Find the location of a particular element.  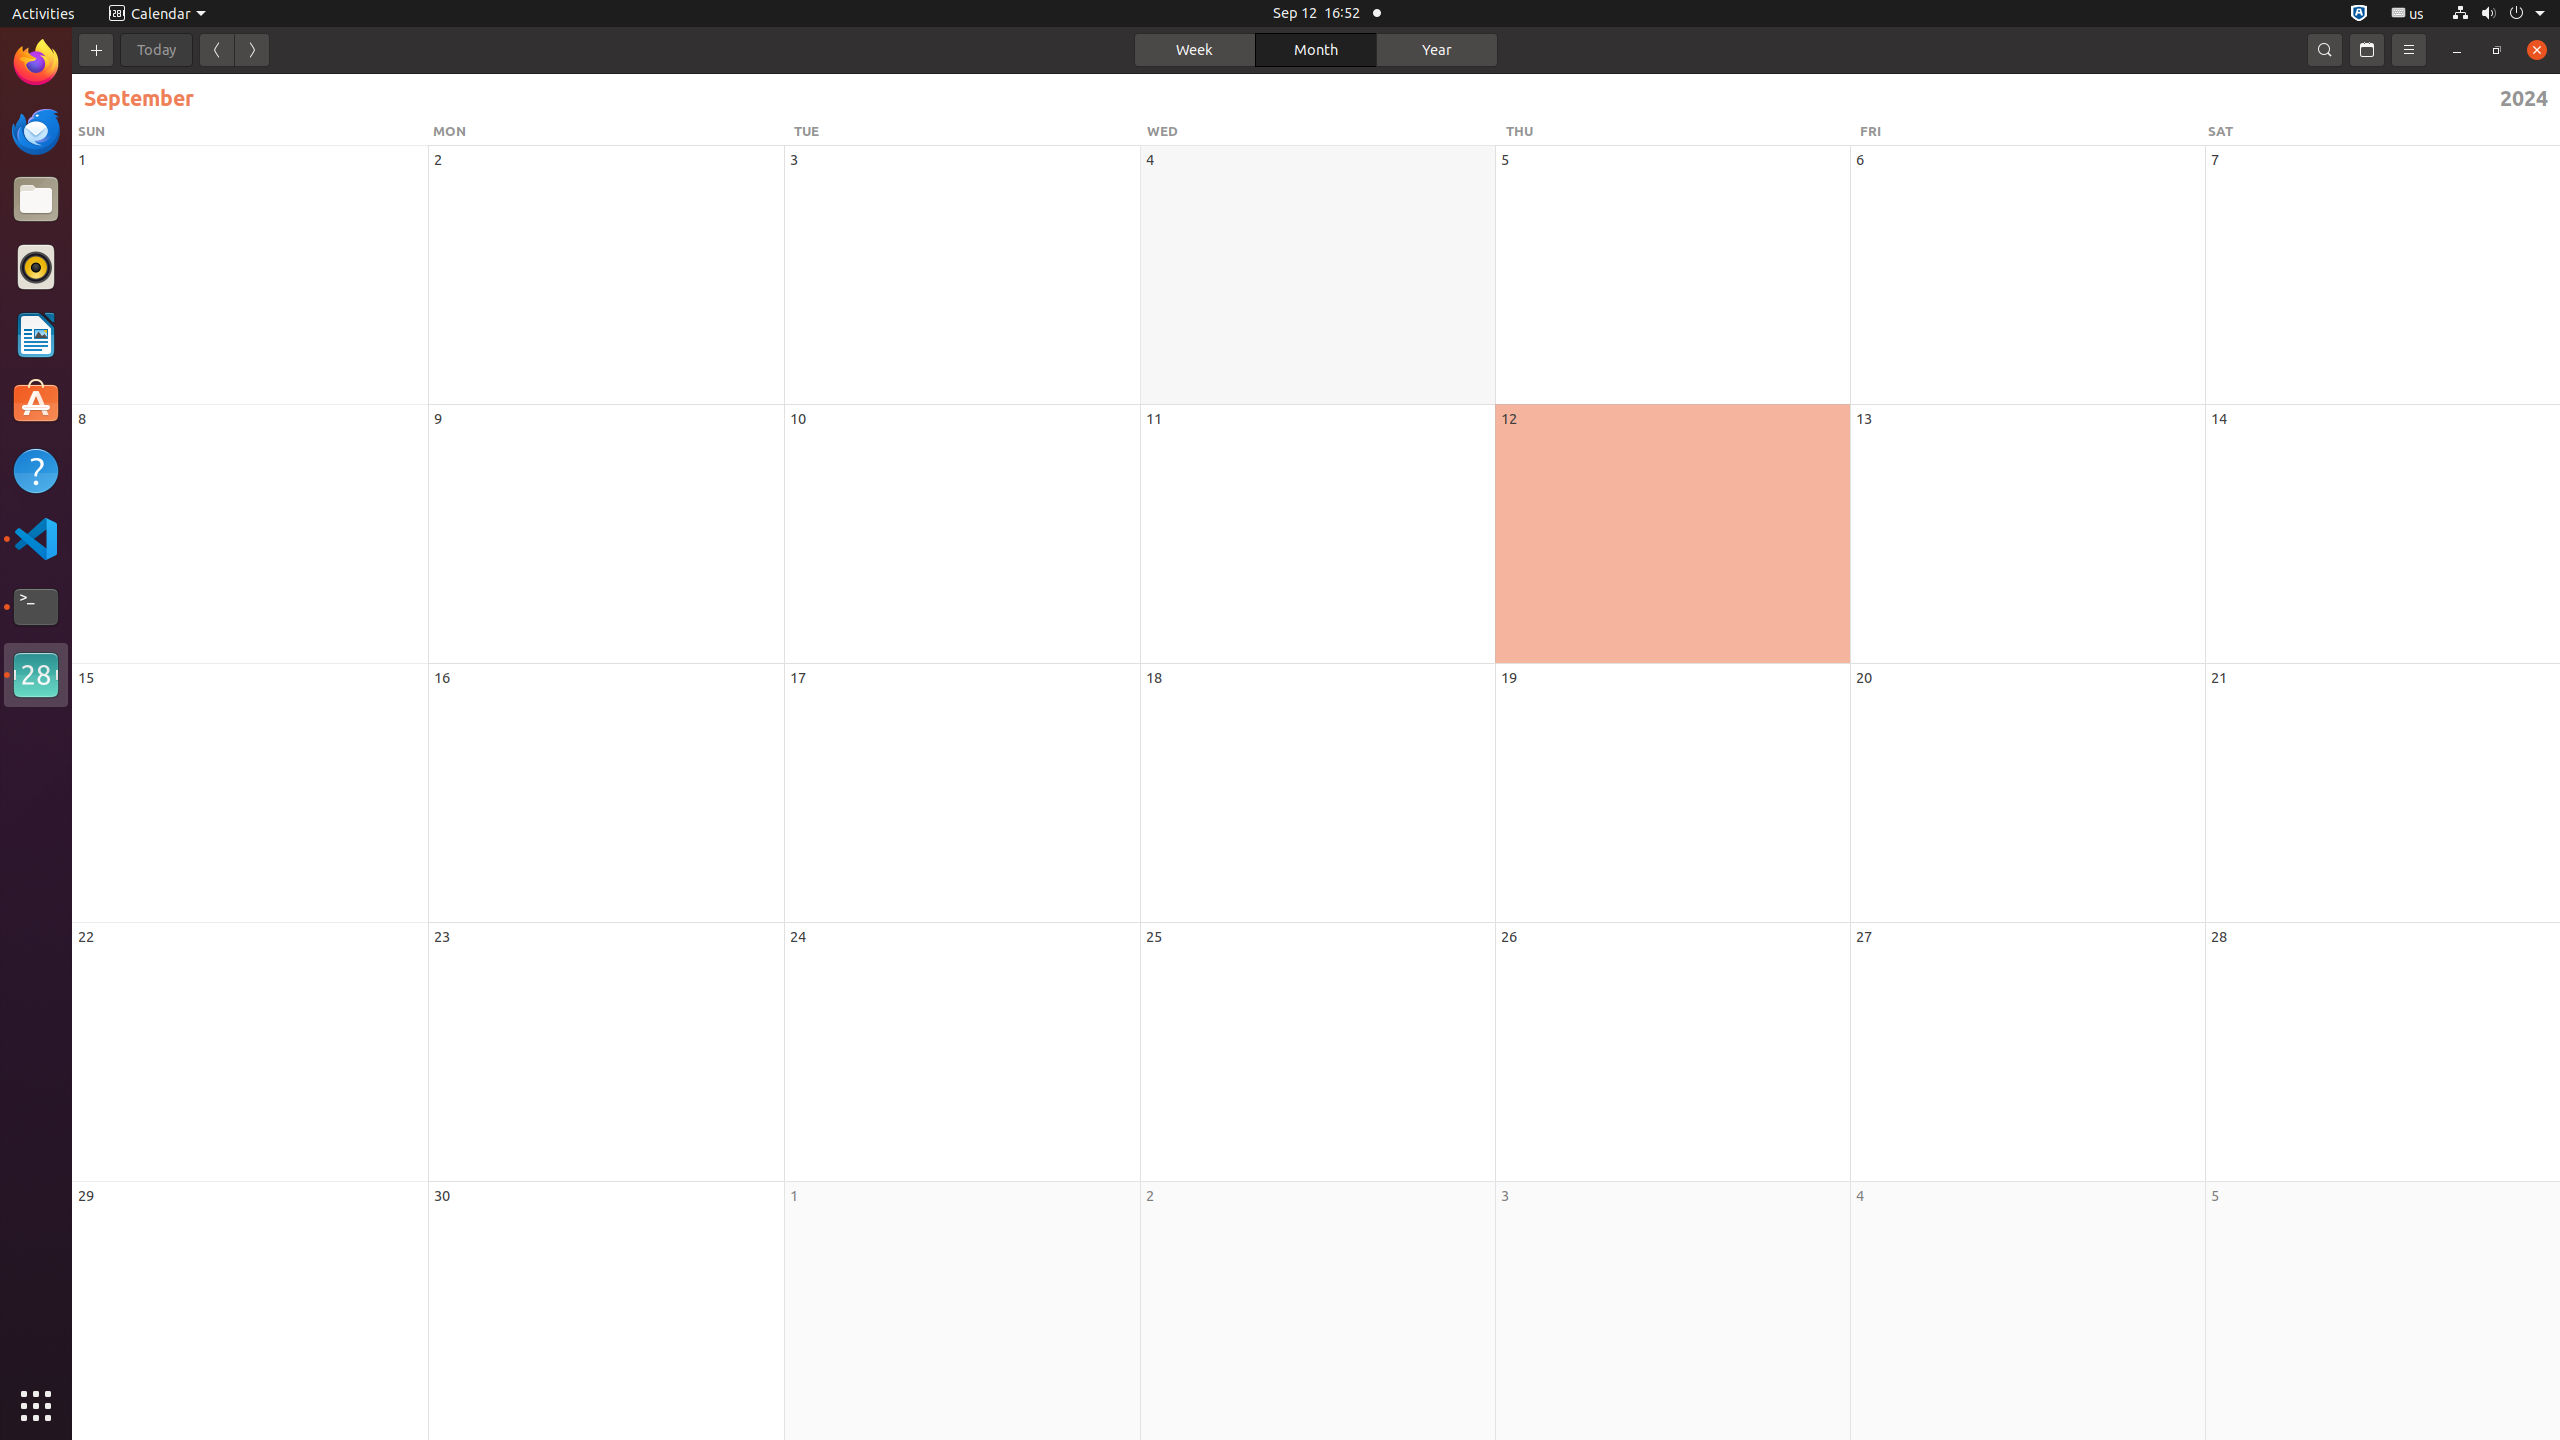

24 is located at coordinates (798, 936).